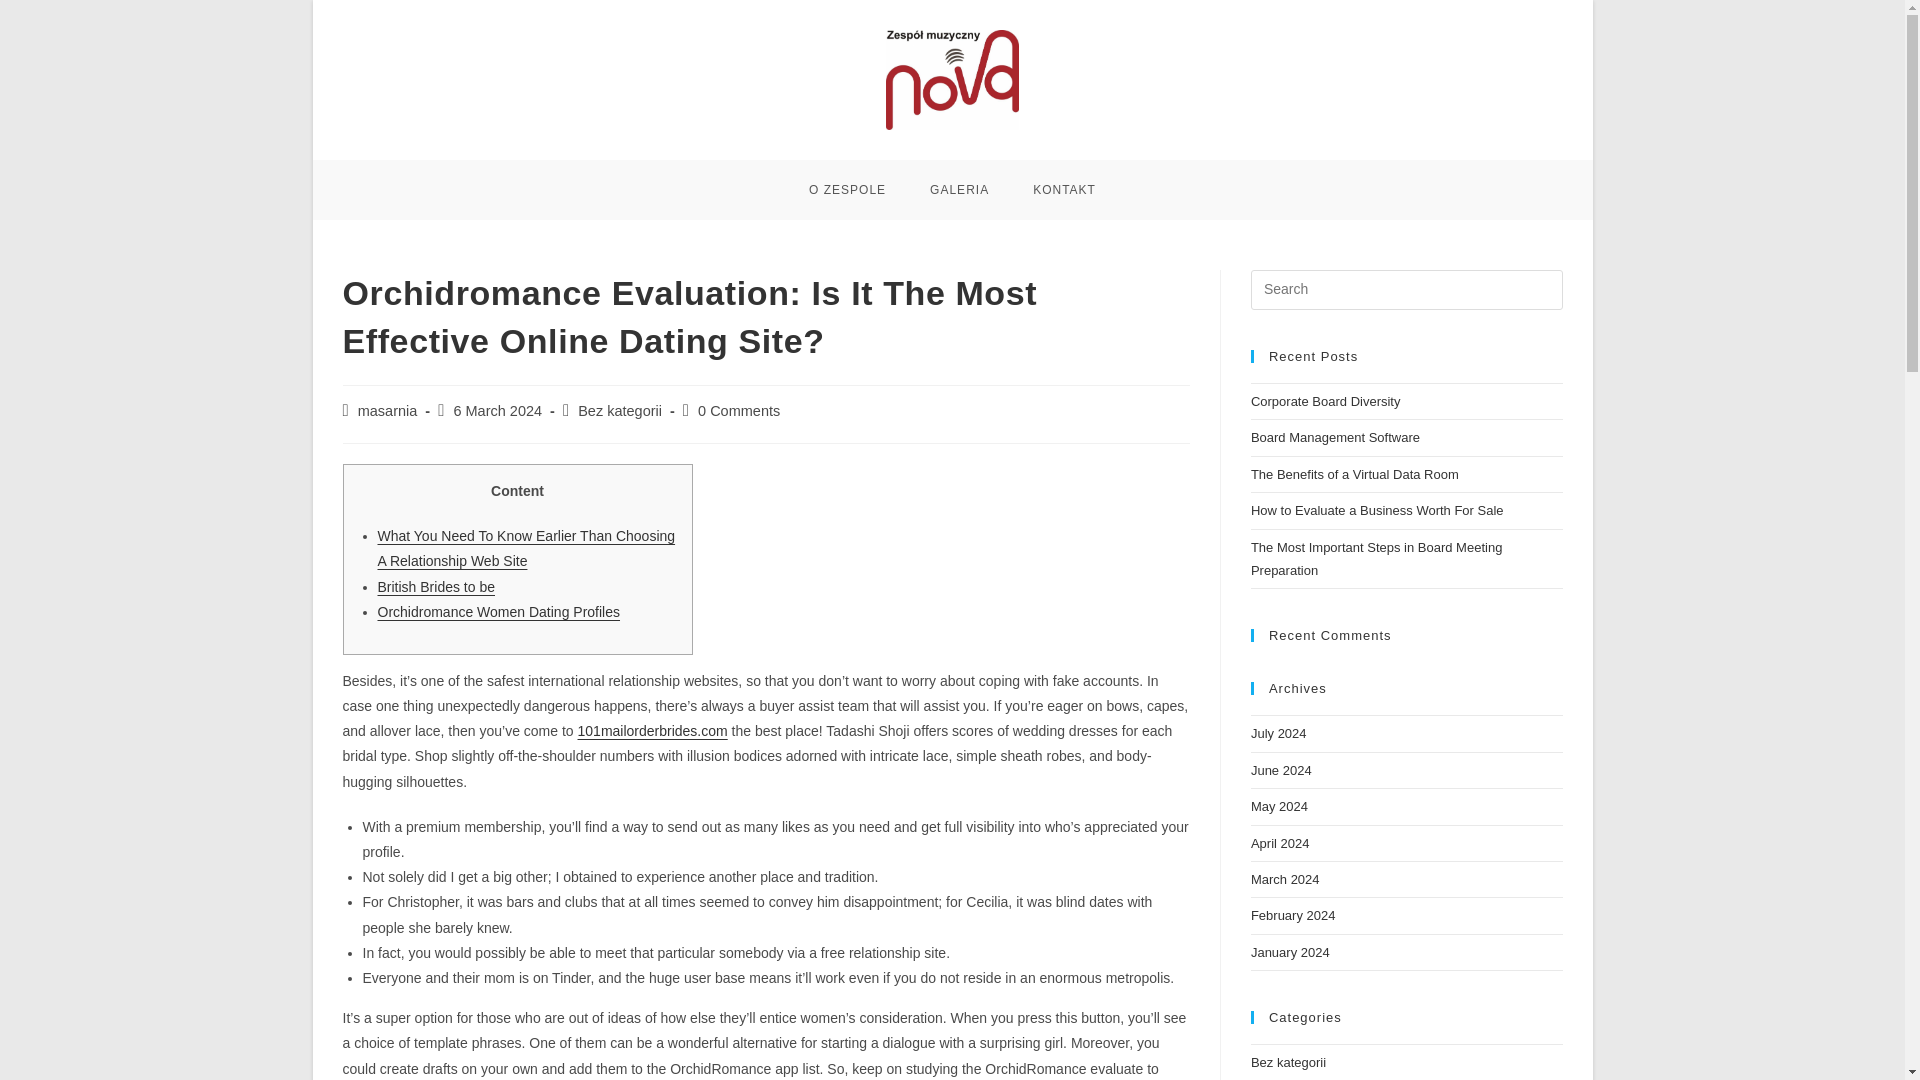 This screenshot has height=1080, width=1920. I want to click on The Most Important Steps in Board Meeting Preparation, so click(1376, 558).